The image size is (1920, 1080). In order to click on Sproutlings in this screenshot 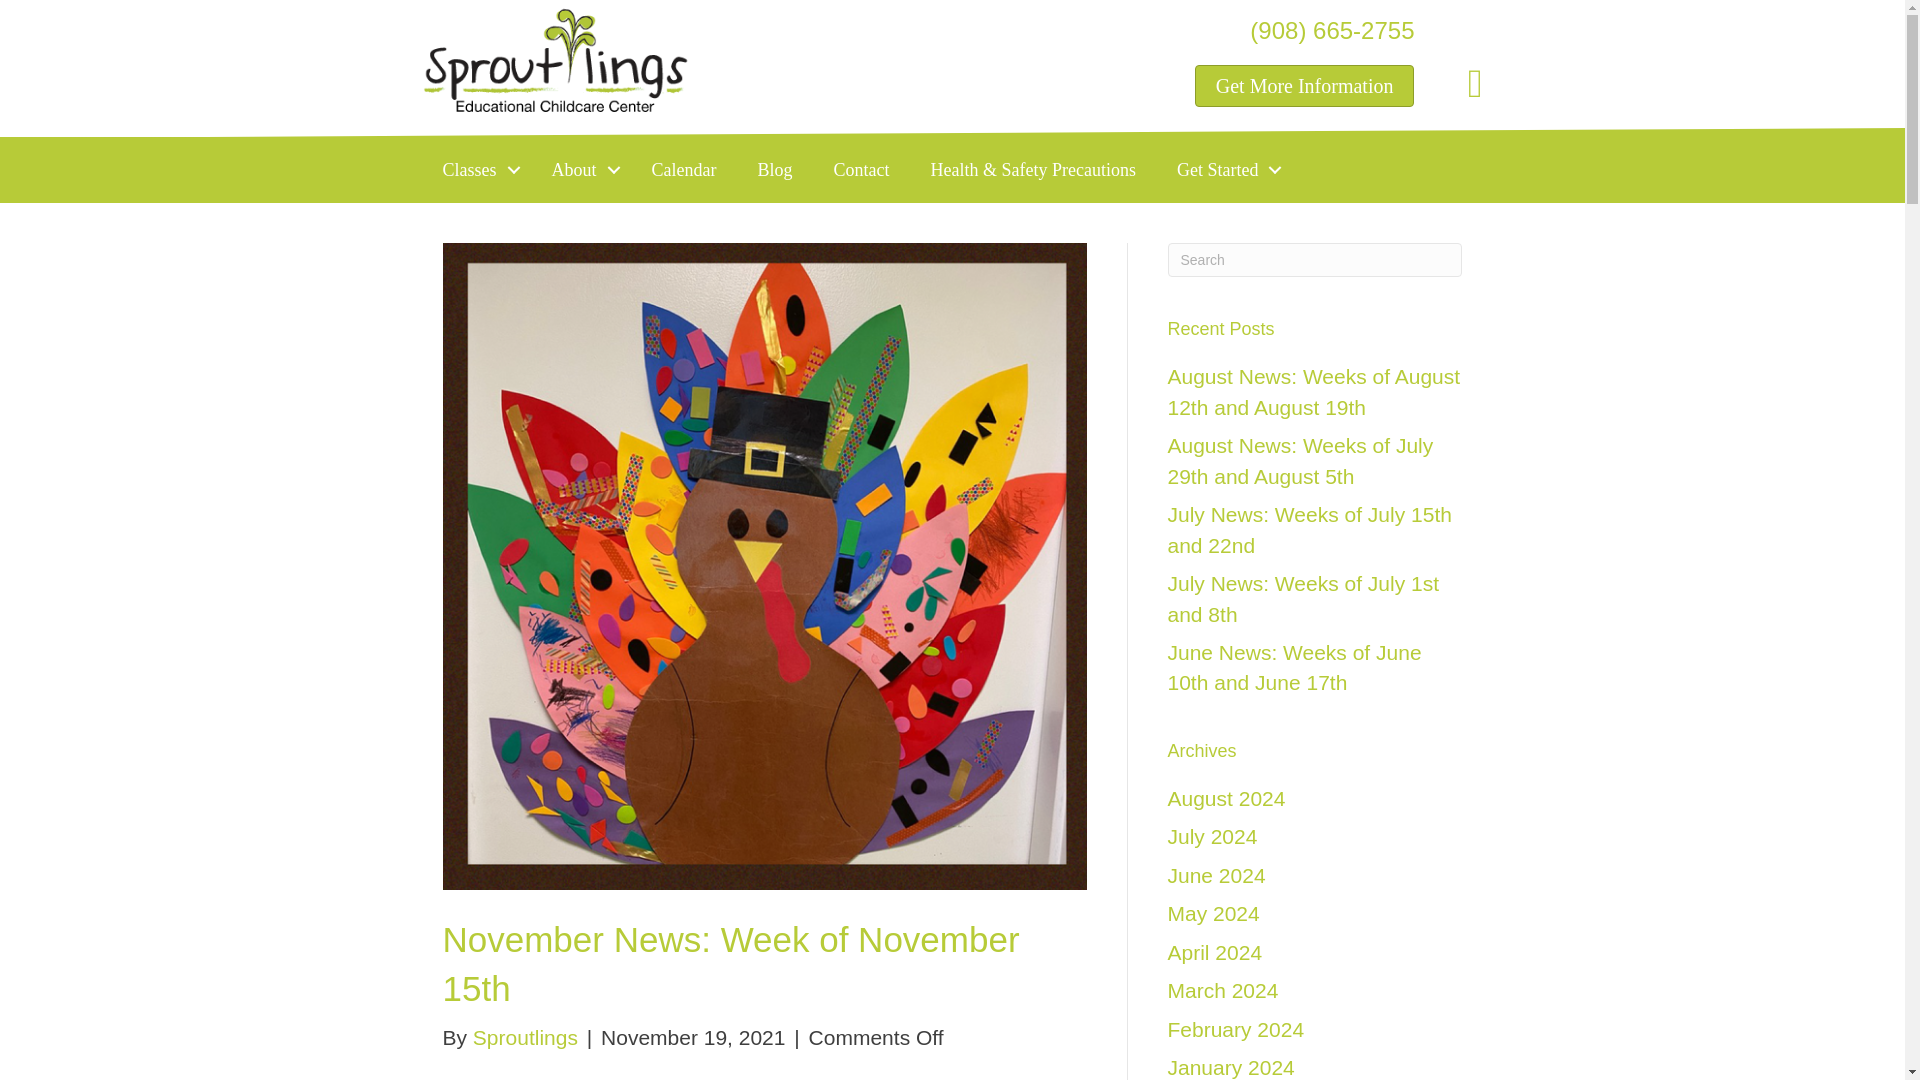, I will do `click(524, 1037)`.